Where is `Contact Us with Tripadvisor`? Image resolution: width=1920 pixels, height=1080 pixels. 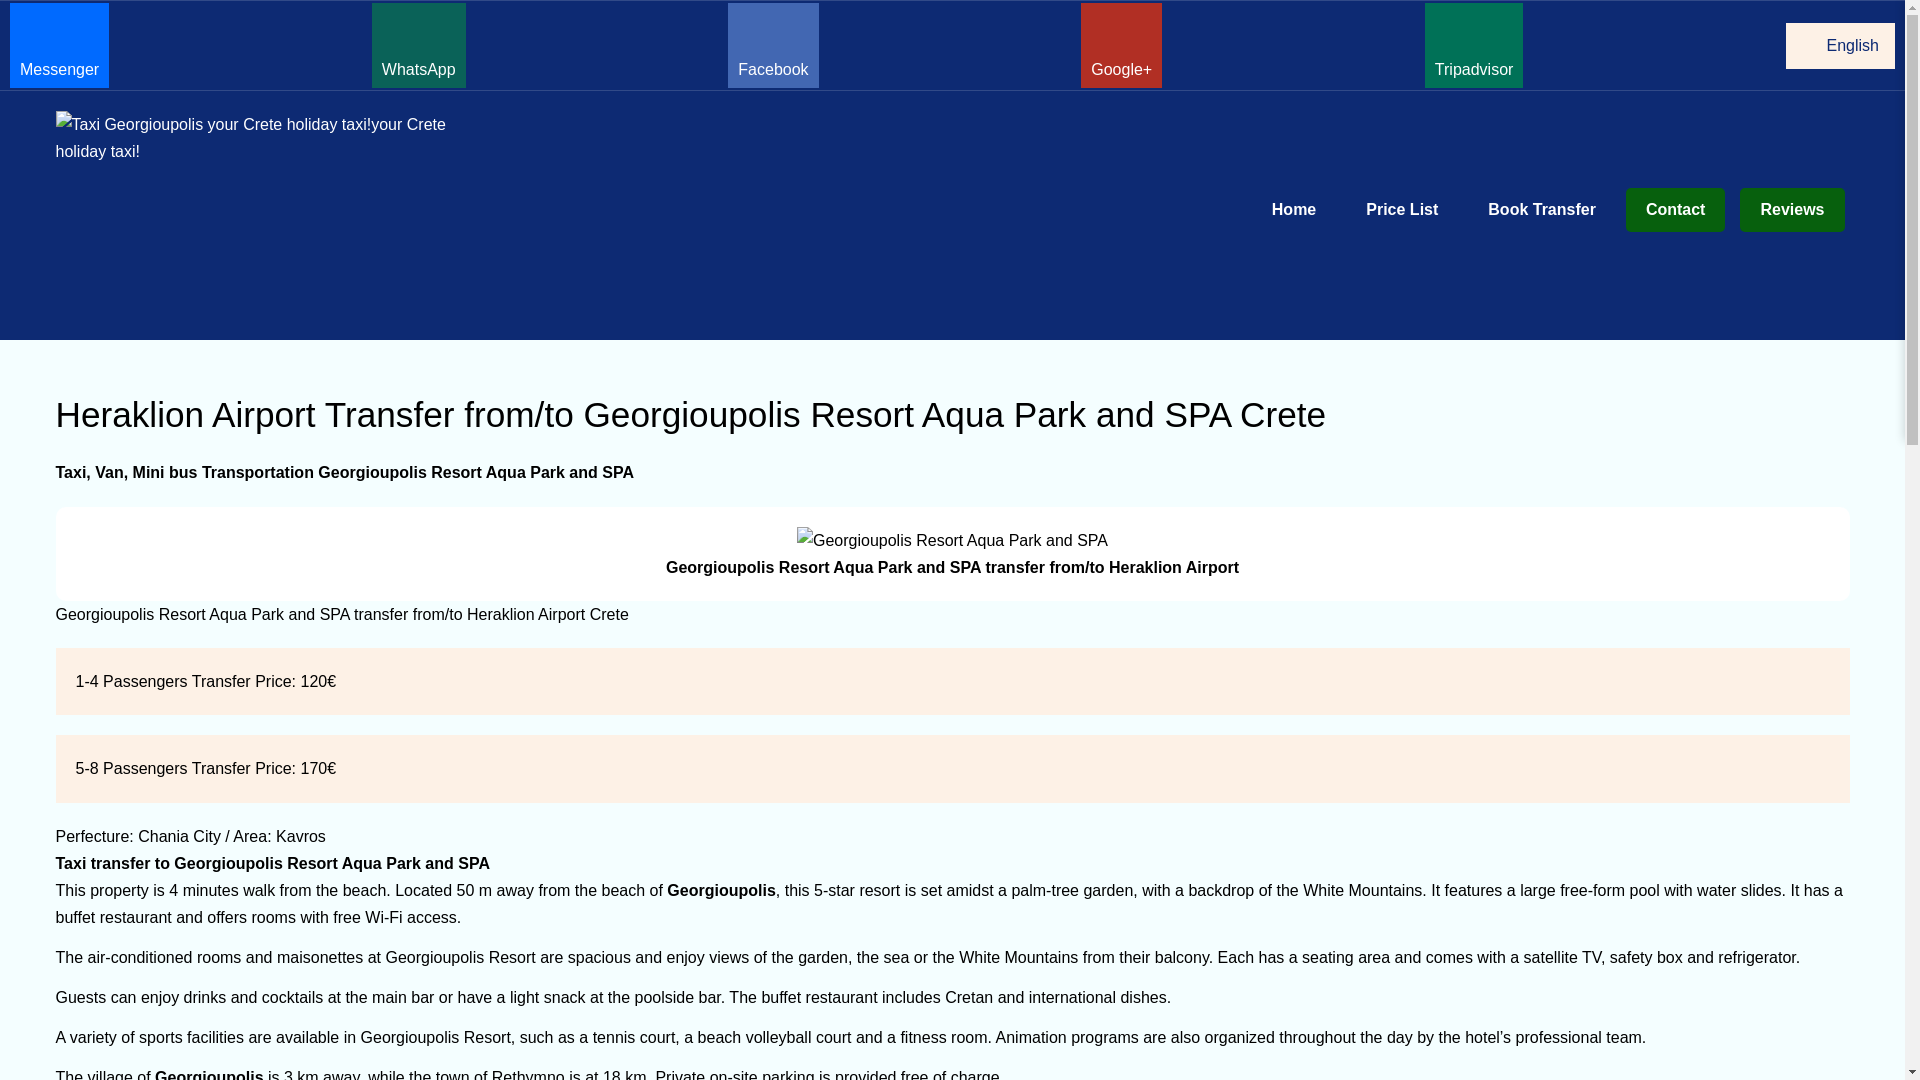
Contact Us with Tripadvisor is located at coordinates (1474, 45).